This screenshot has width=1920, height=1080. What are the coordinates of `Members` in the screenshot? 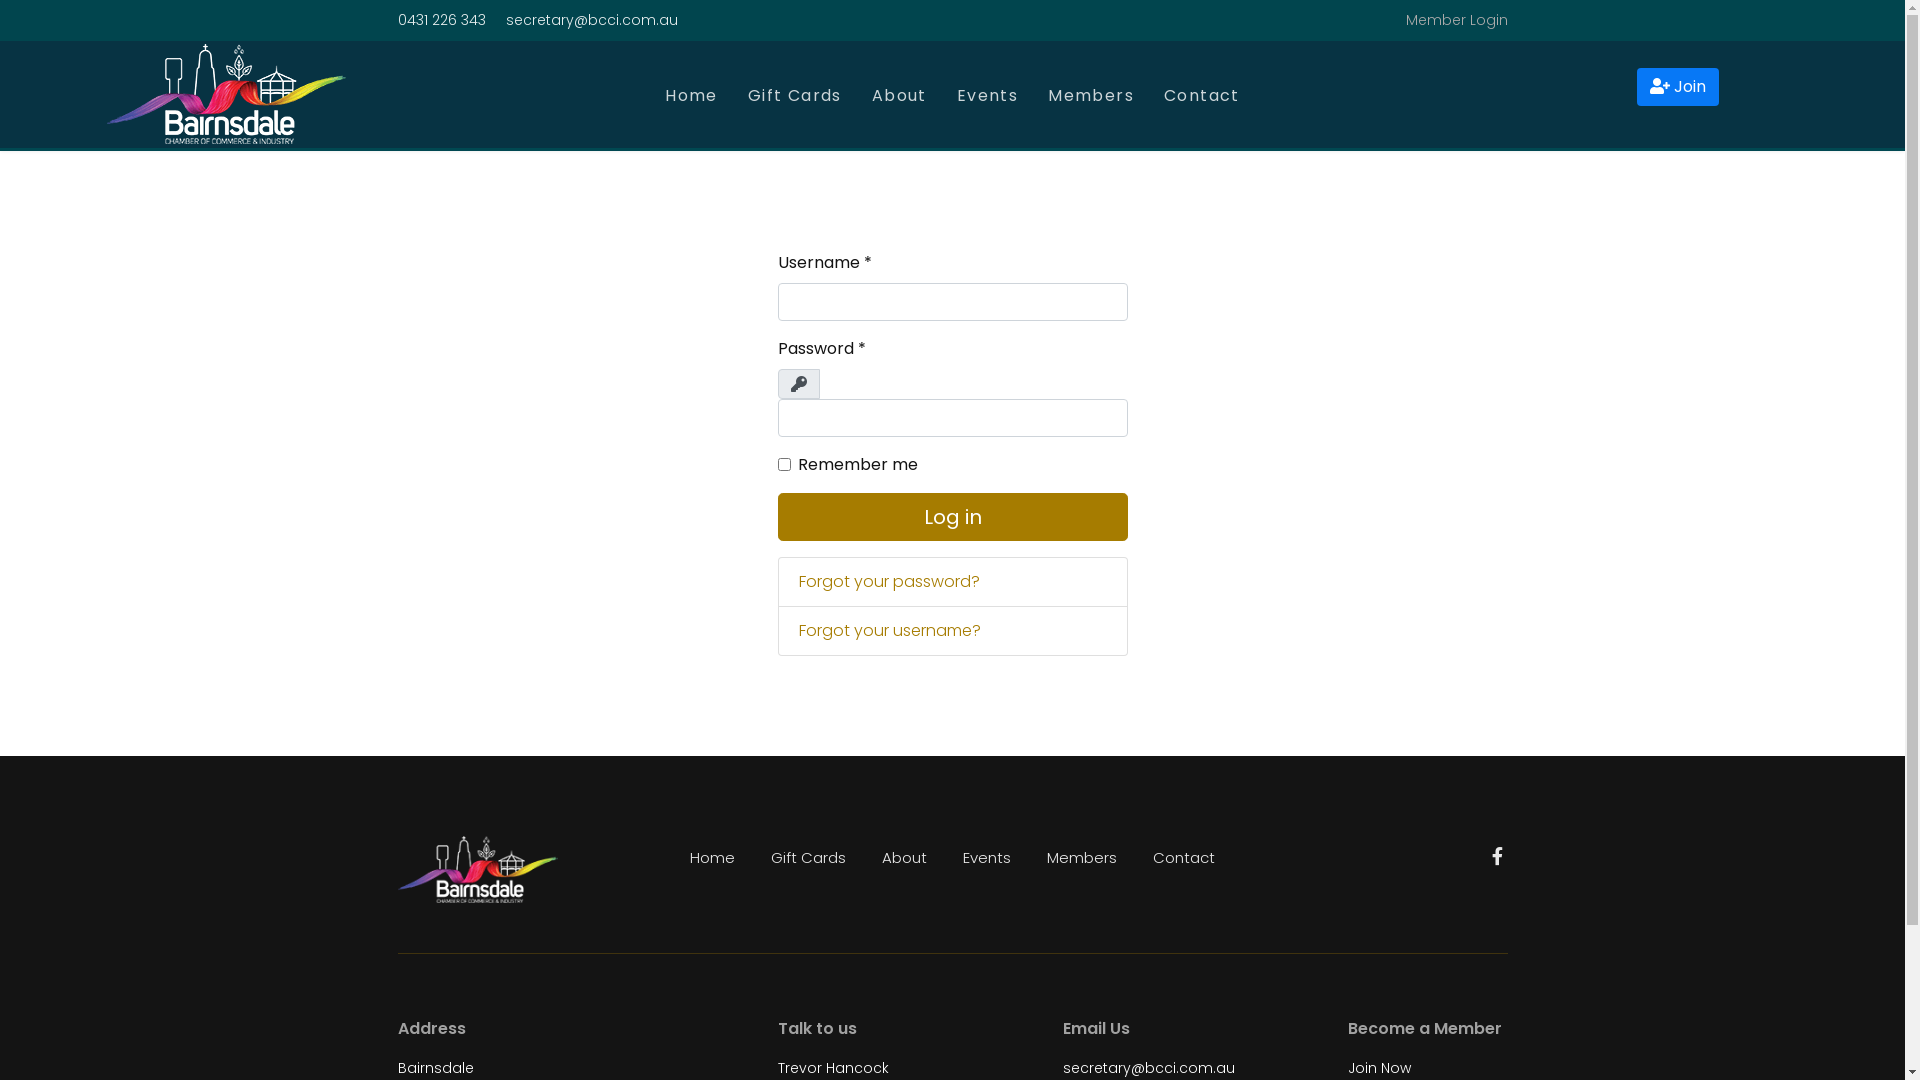 It's located at (1091, 96).